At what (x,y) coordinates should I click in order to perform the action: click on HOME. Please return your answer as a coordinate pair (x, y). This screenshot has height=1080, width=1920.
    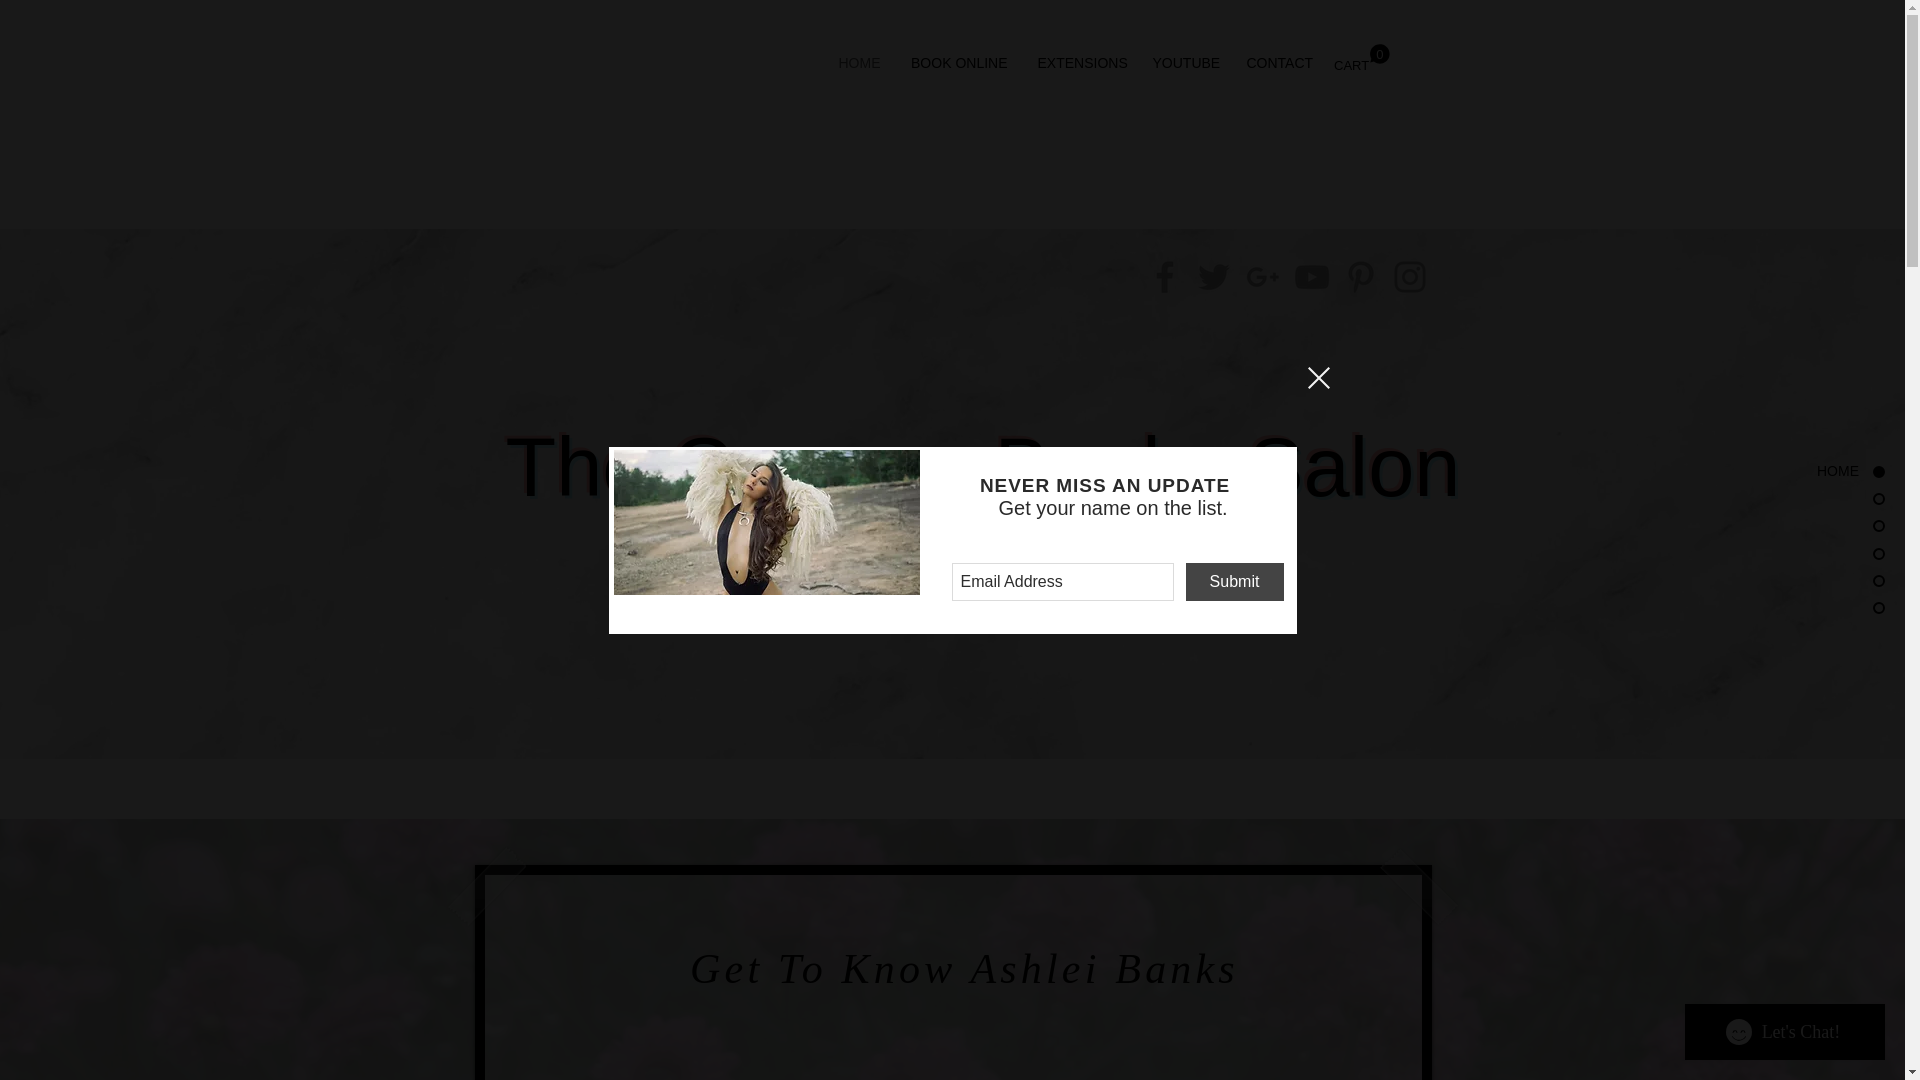
    Looking at the image, I should click on (1078, 62).